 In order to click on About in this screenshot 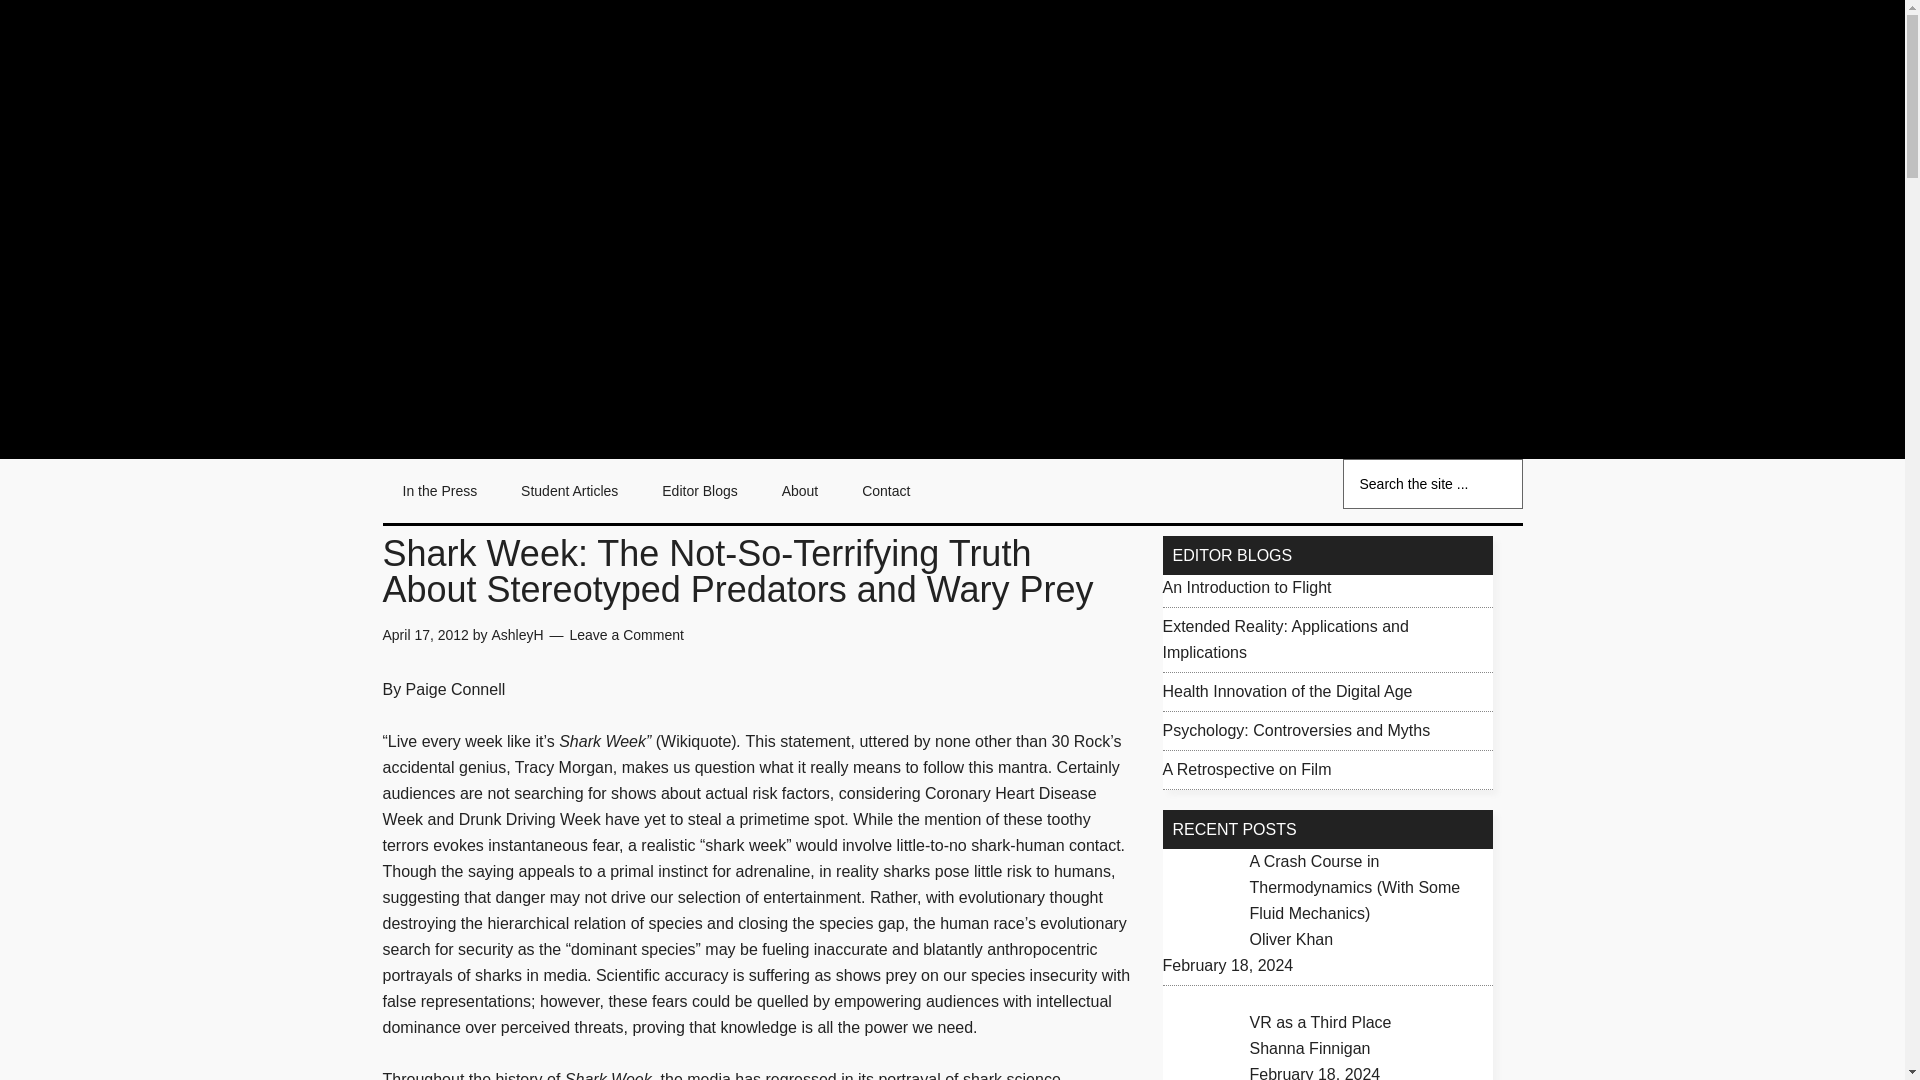, I will do `click(800, 490)`.